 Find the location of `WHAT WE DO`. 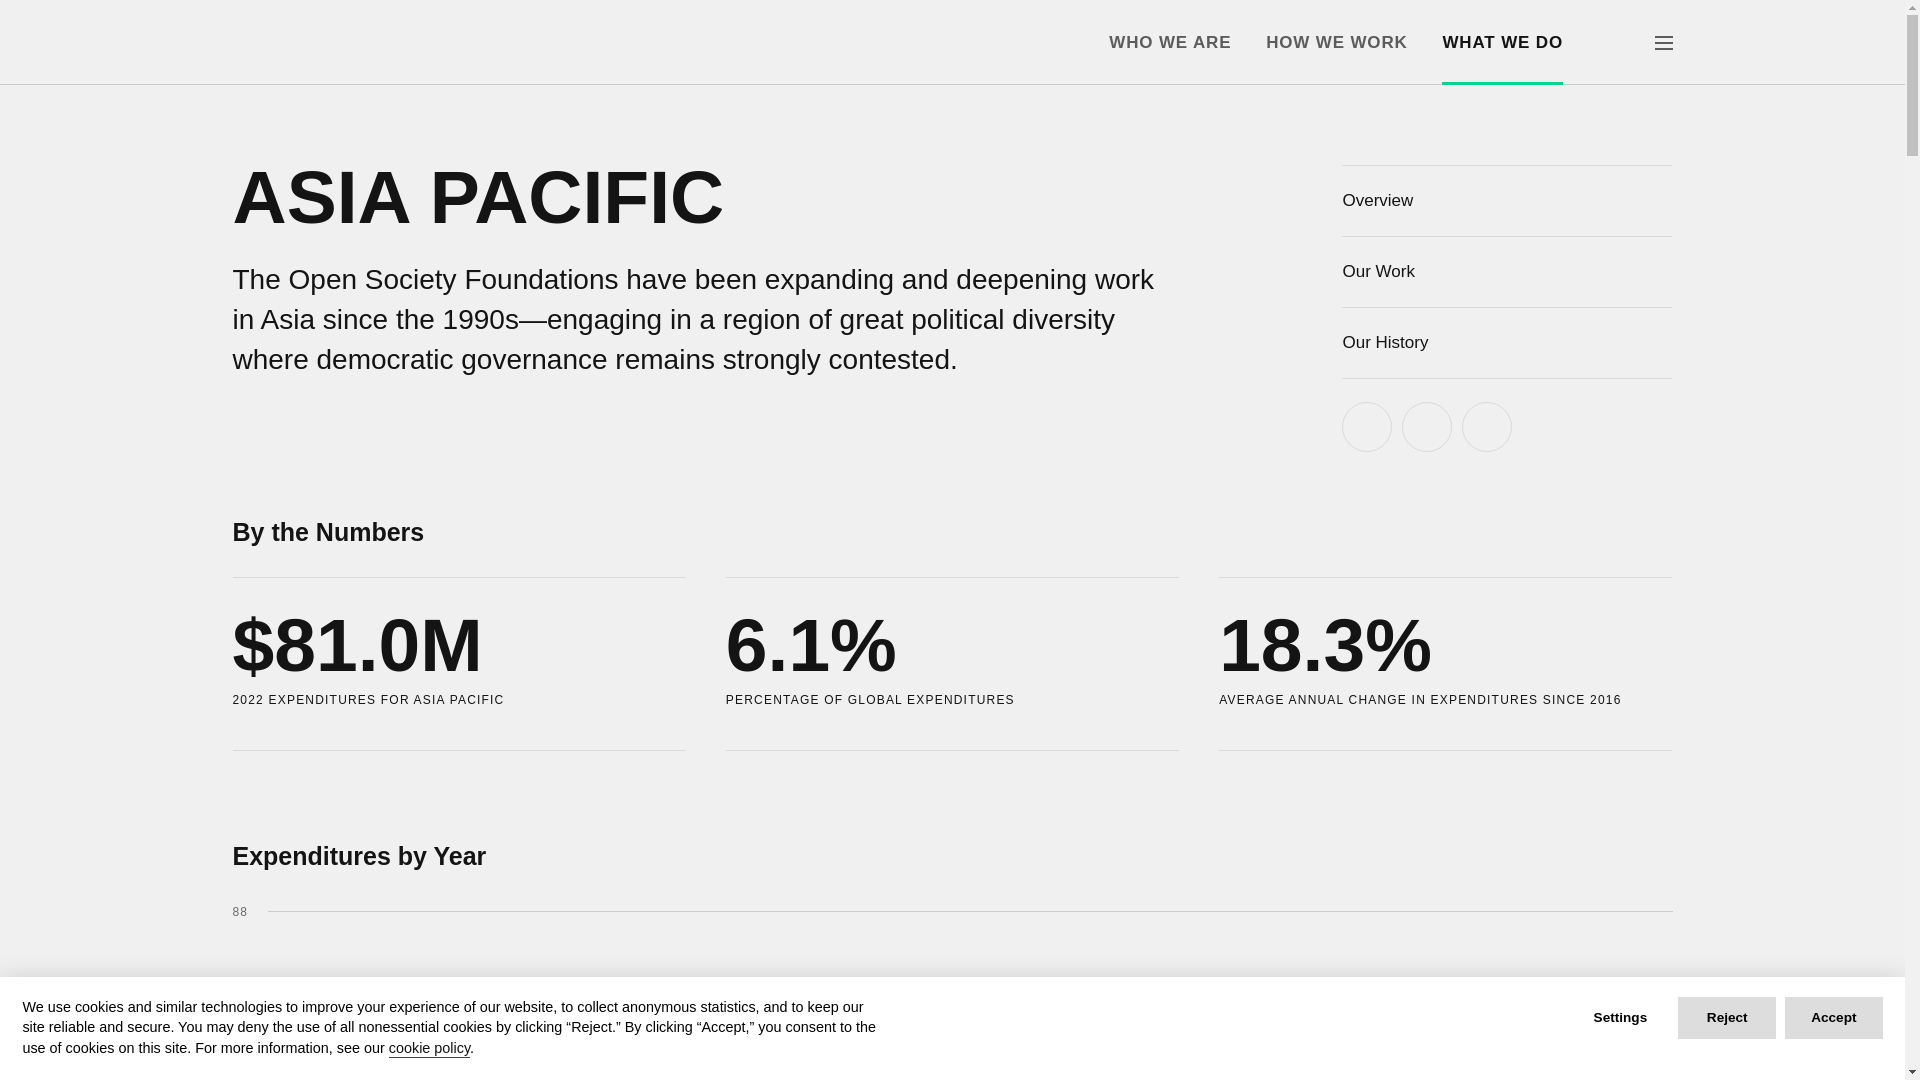

WHAT WE DO is located at coordinates (1502, 42).